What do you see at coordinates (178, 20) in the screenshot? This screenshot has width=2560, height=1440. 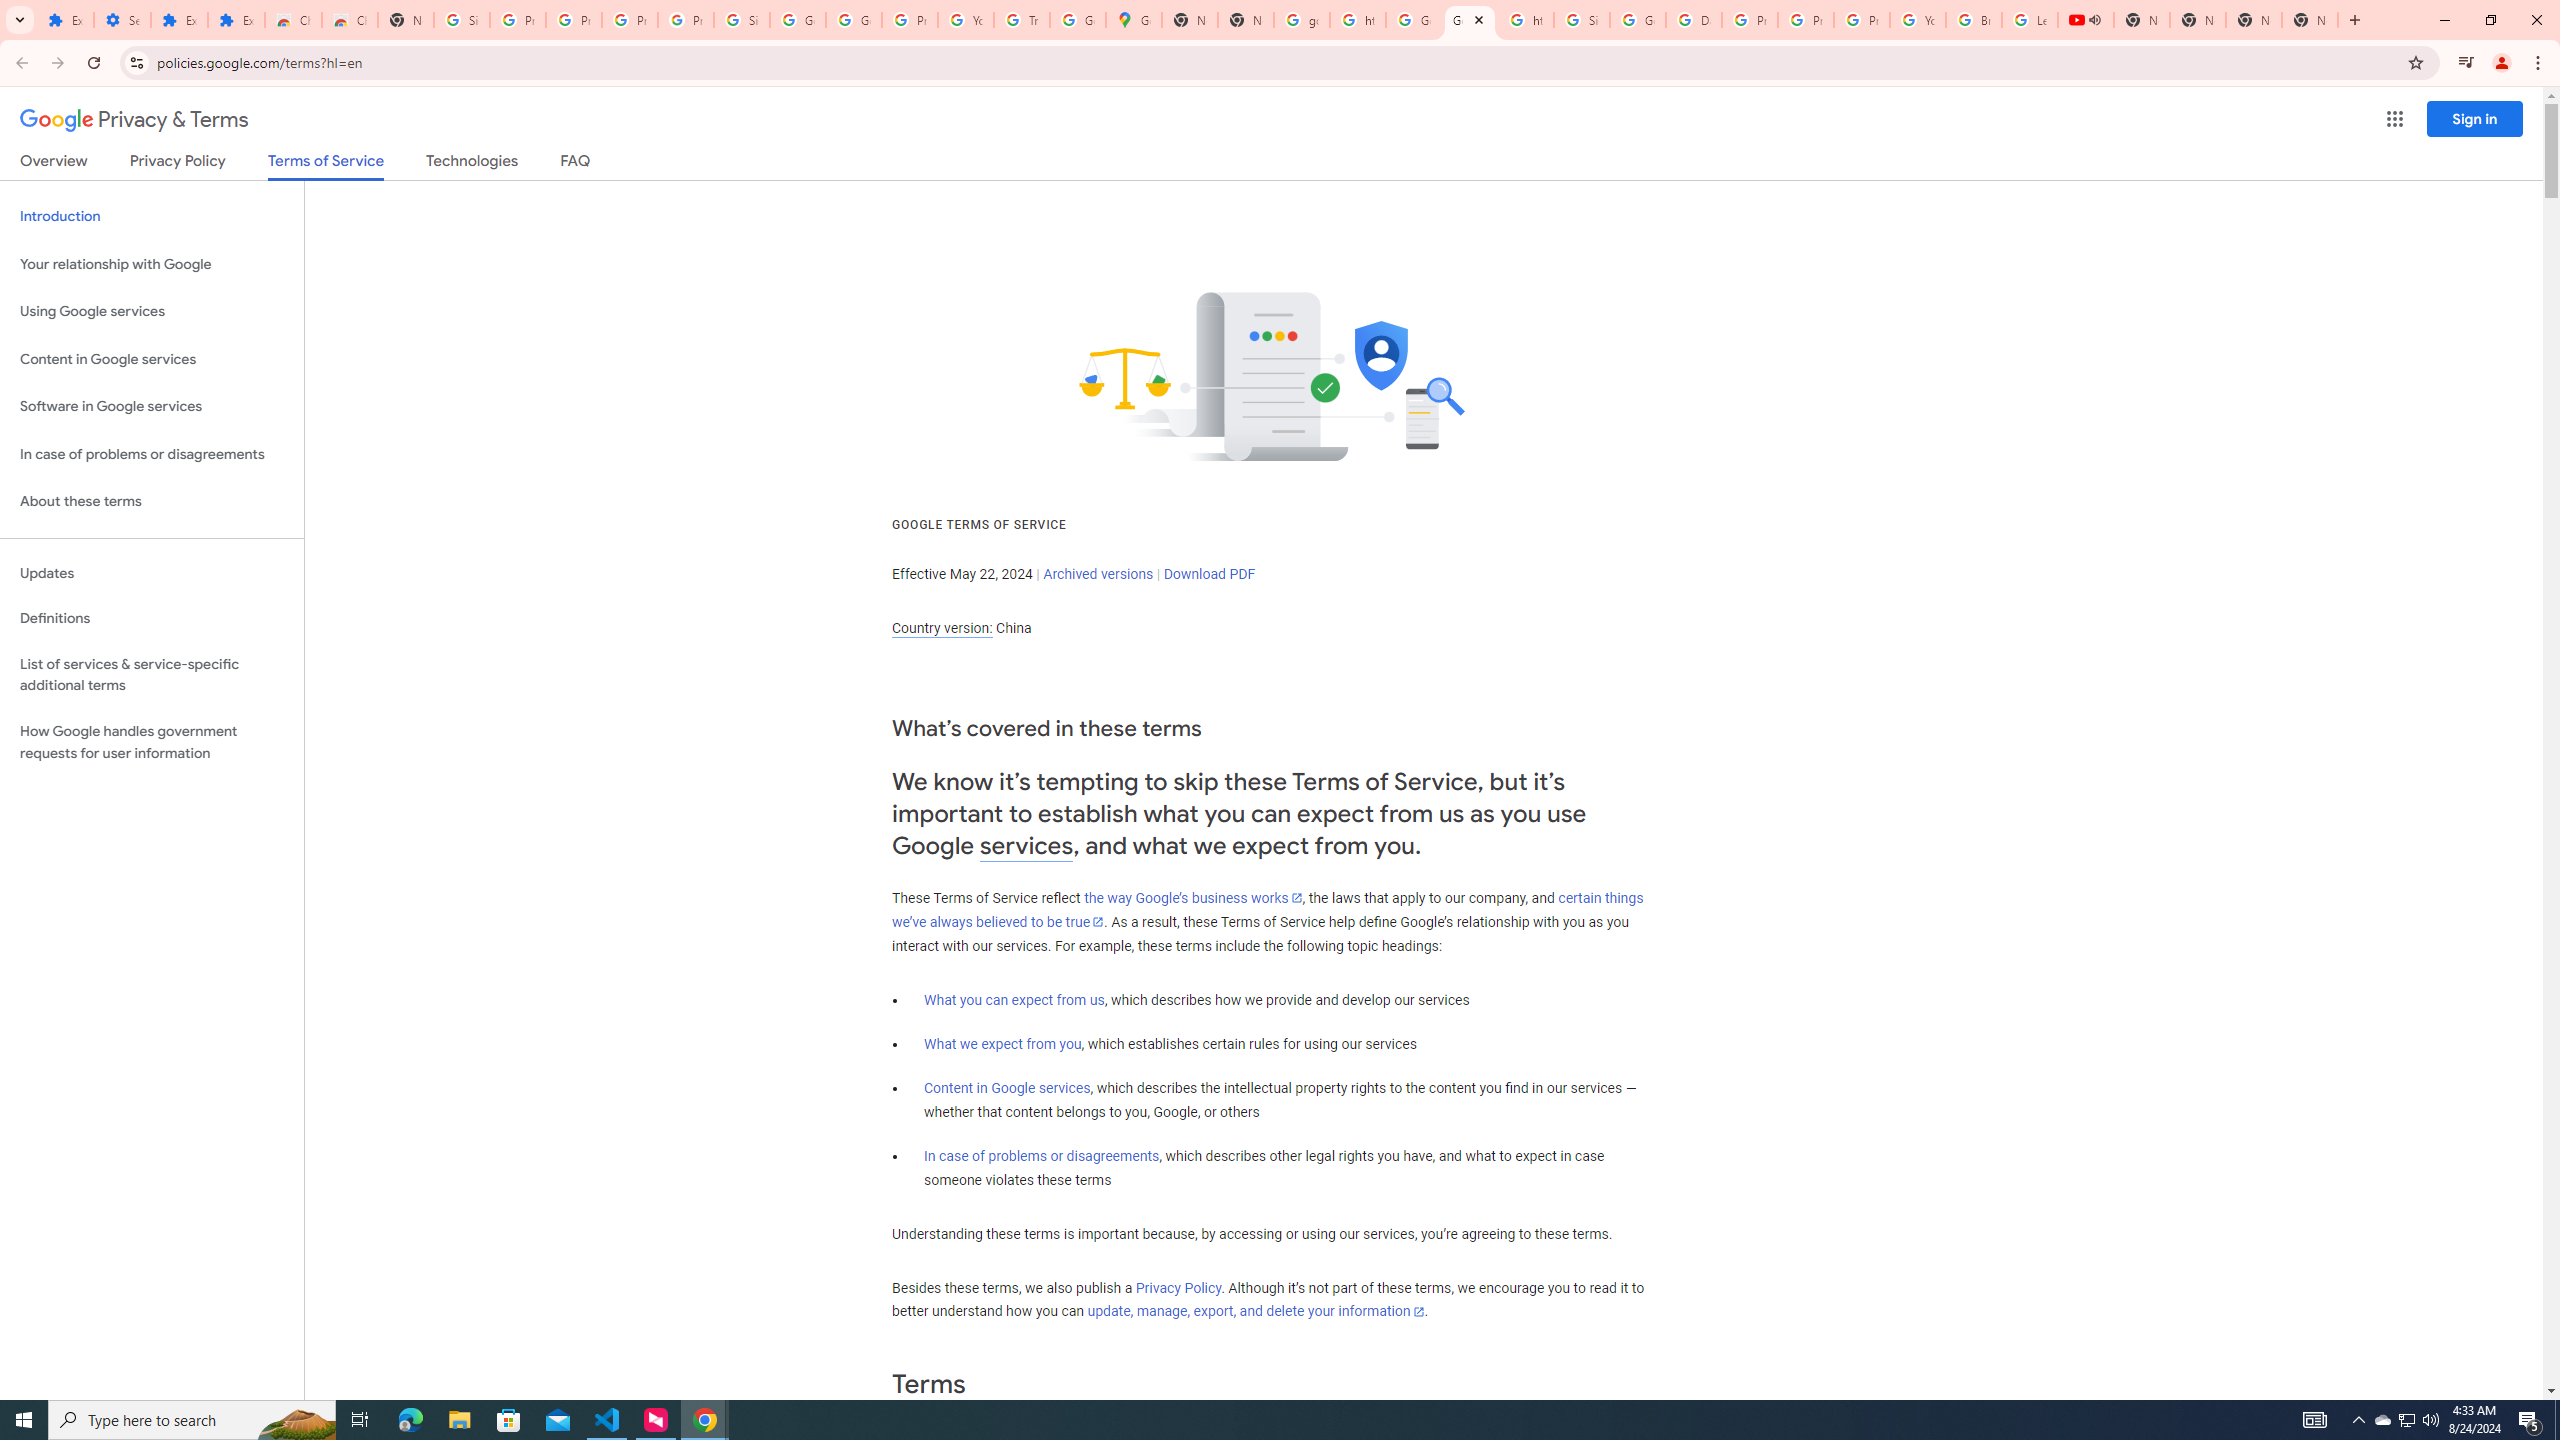 I see `Extensions` at bounding box center [178, 20].